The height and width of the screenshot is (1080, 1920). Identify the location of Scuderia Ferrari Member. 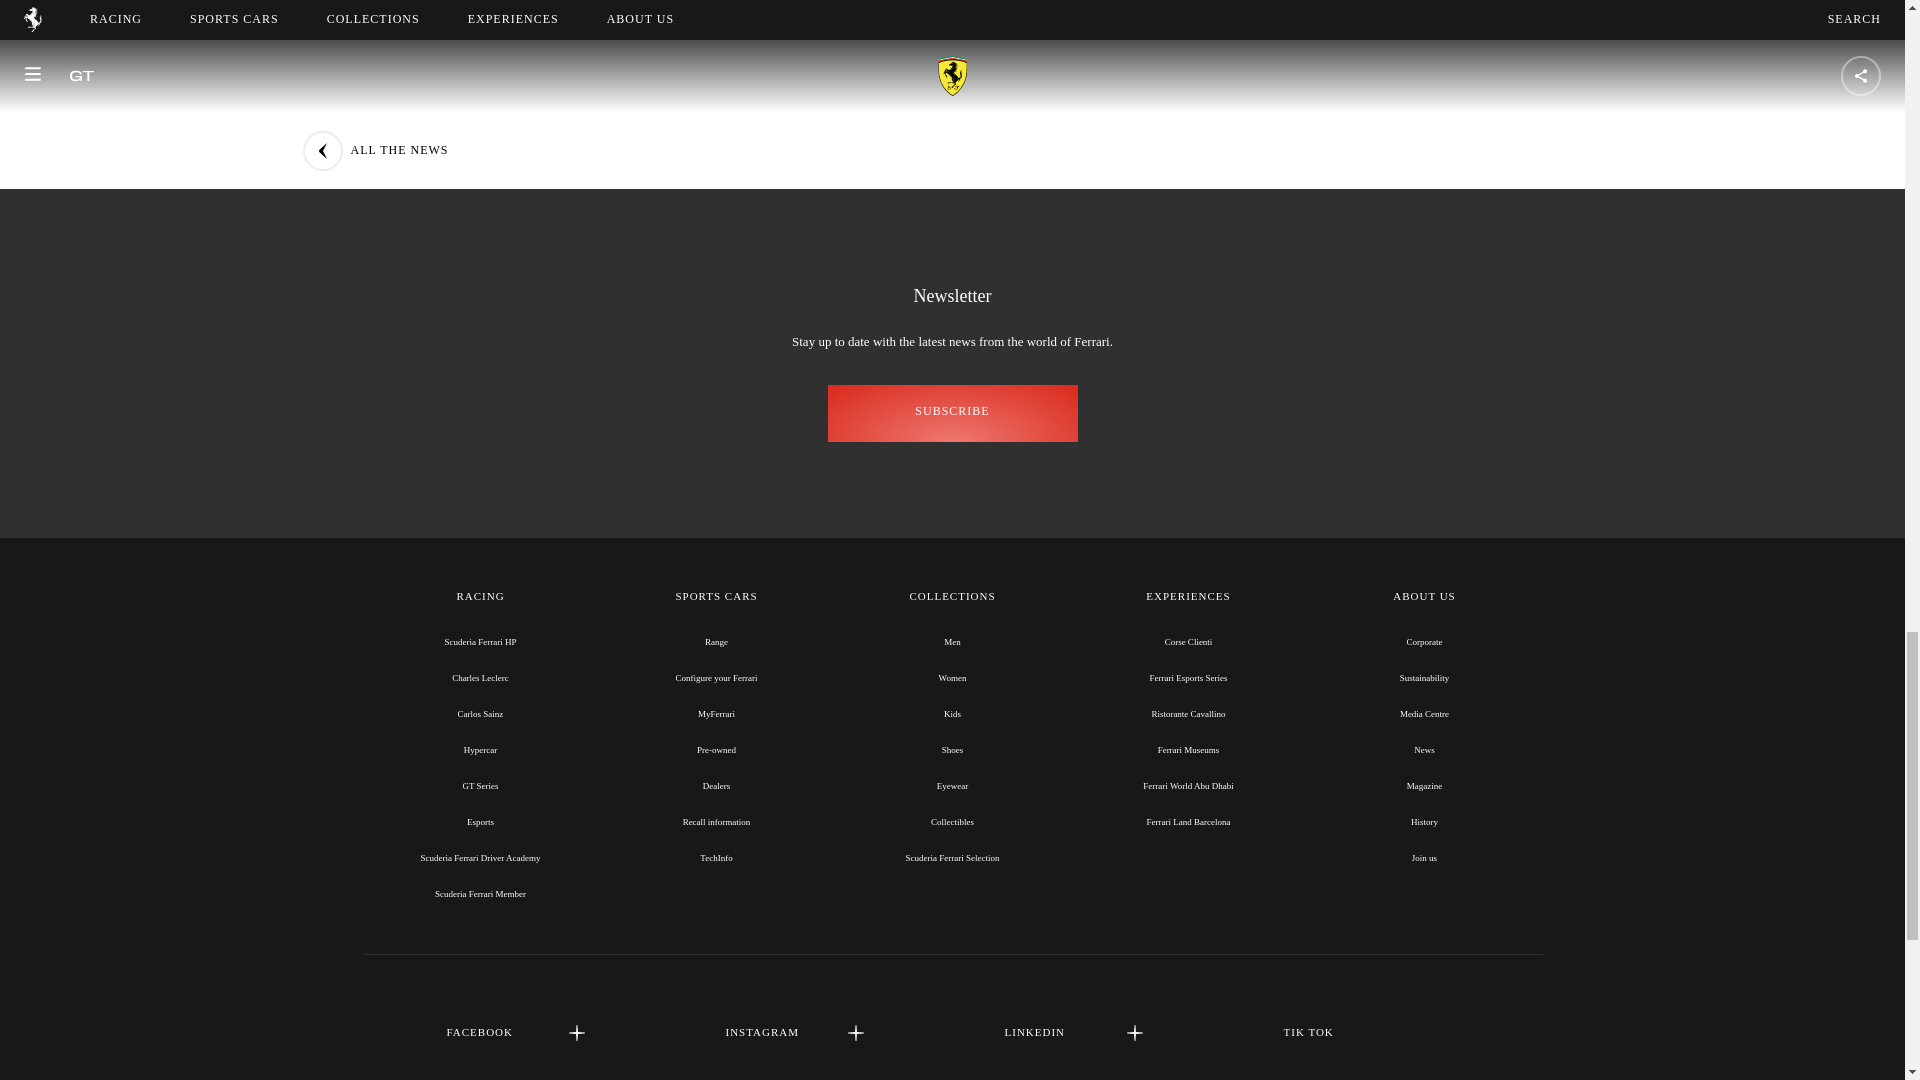
(480, 893).